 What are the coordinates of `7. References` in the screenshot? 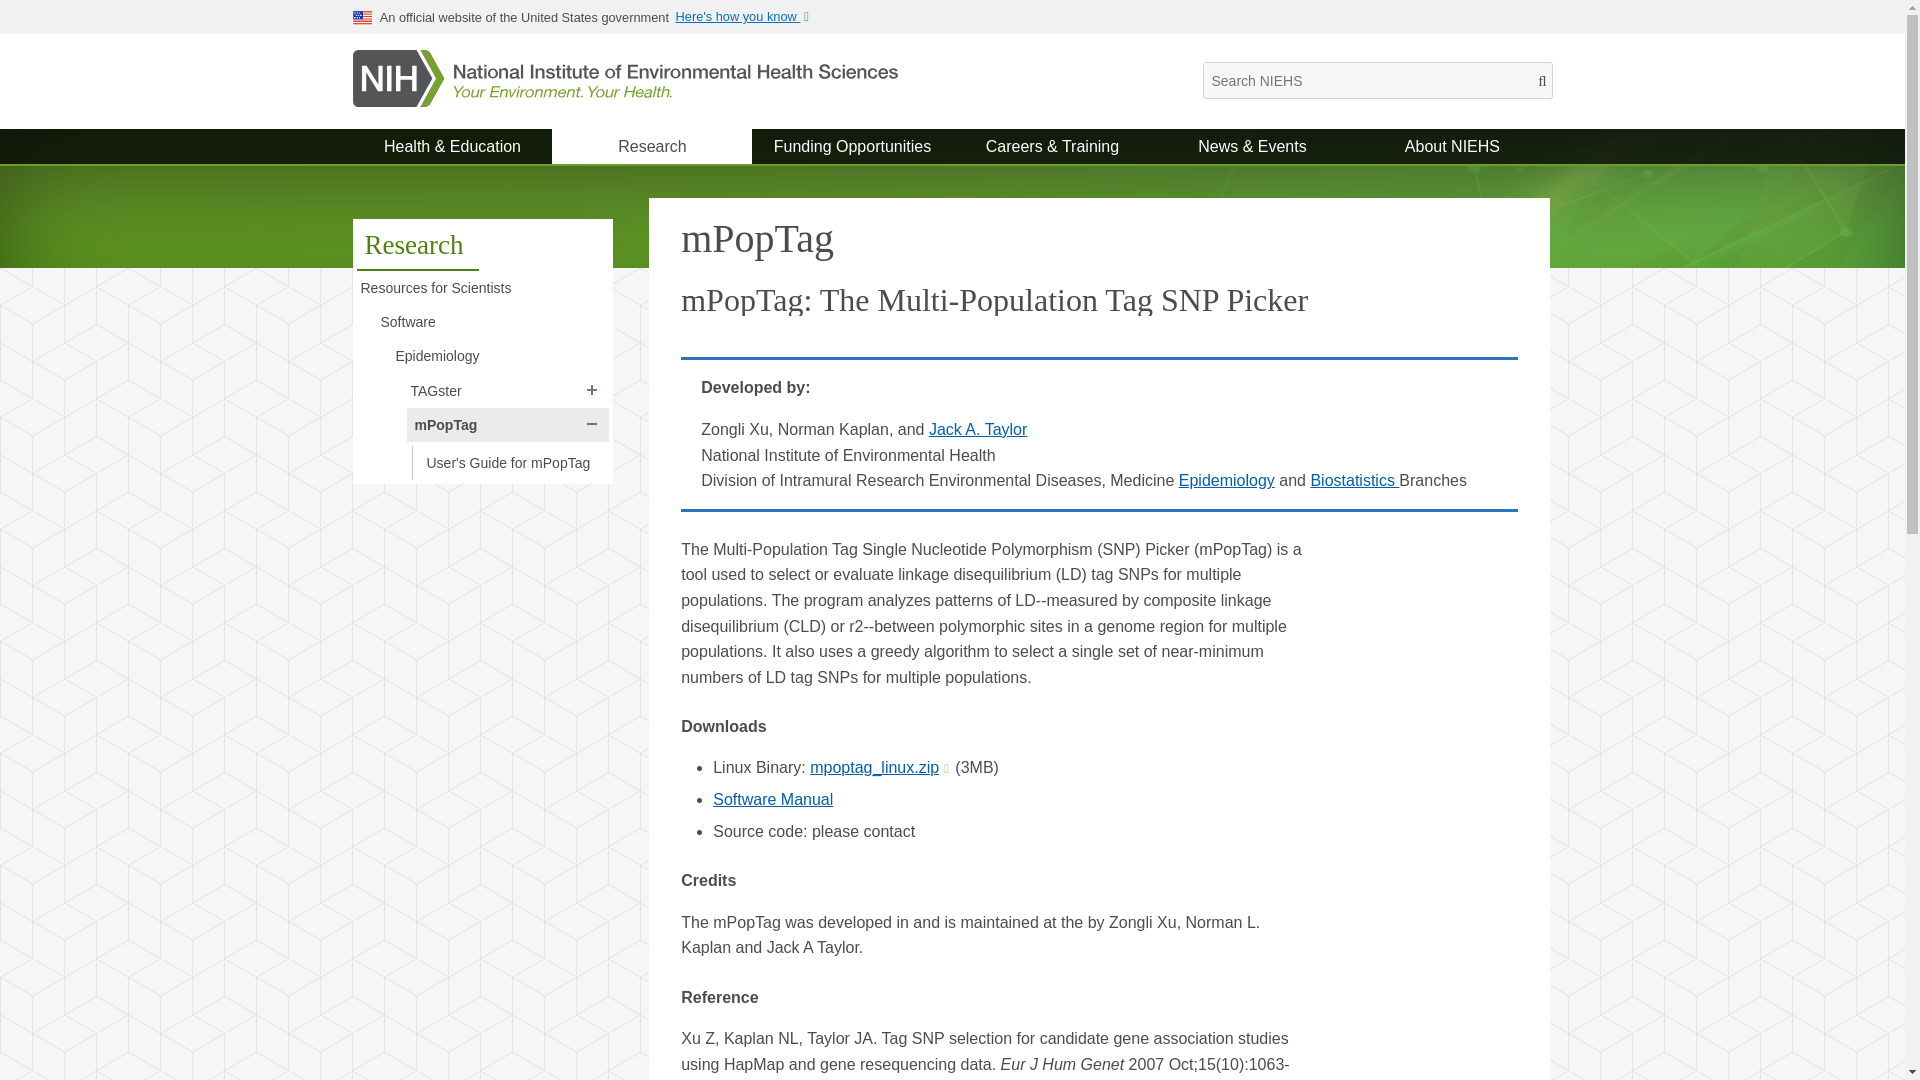 It's located at (772, 798).